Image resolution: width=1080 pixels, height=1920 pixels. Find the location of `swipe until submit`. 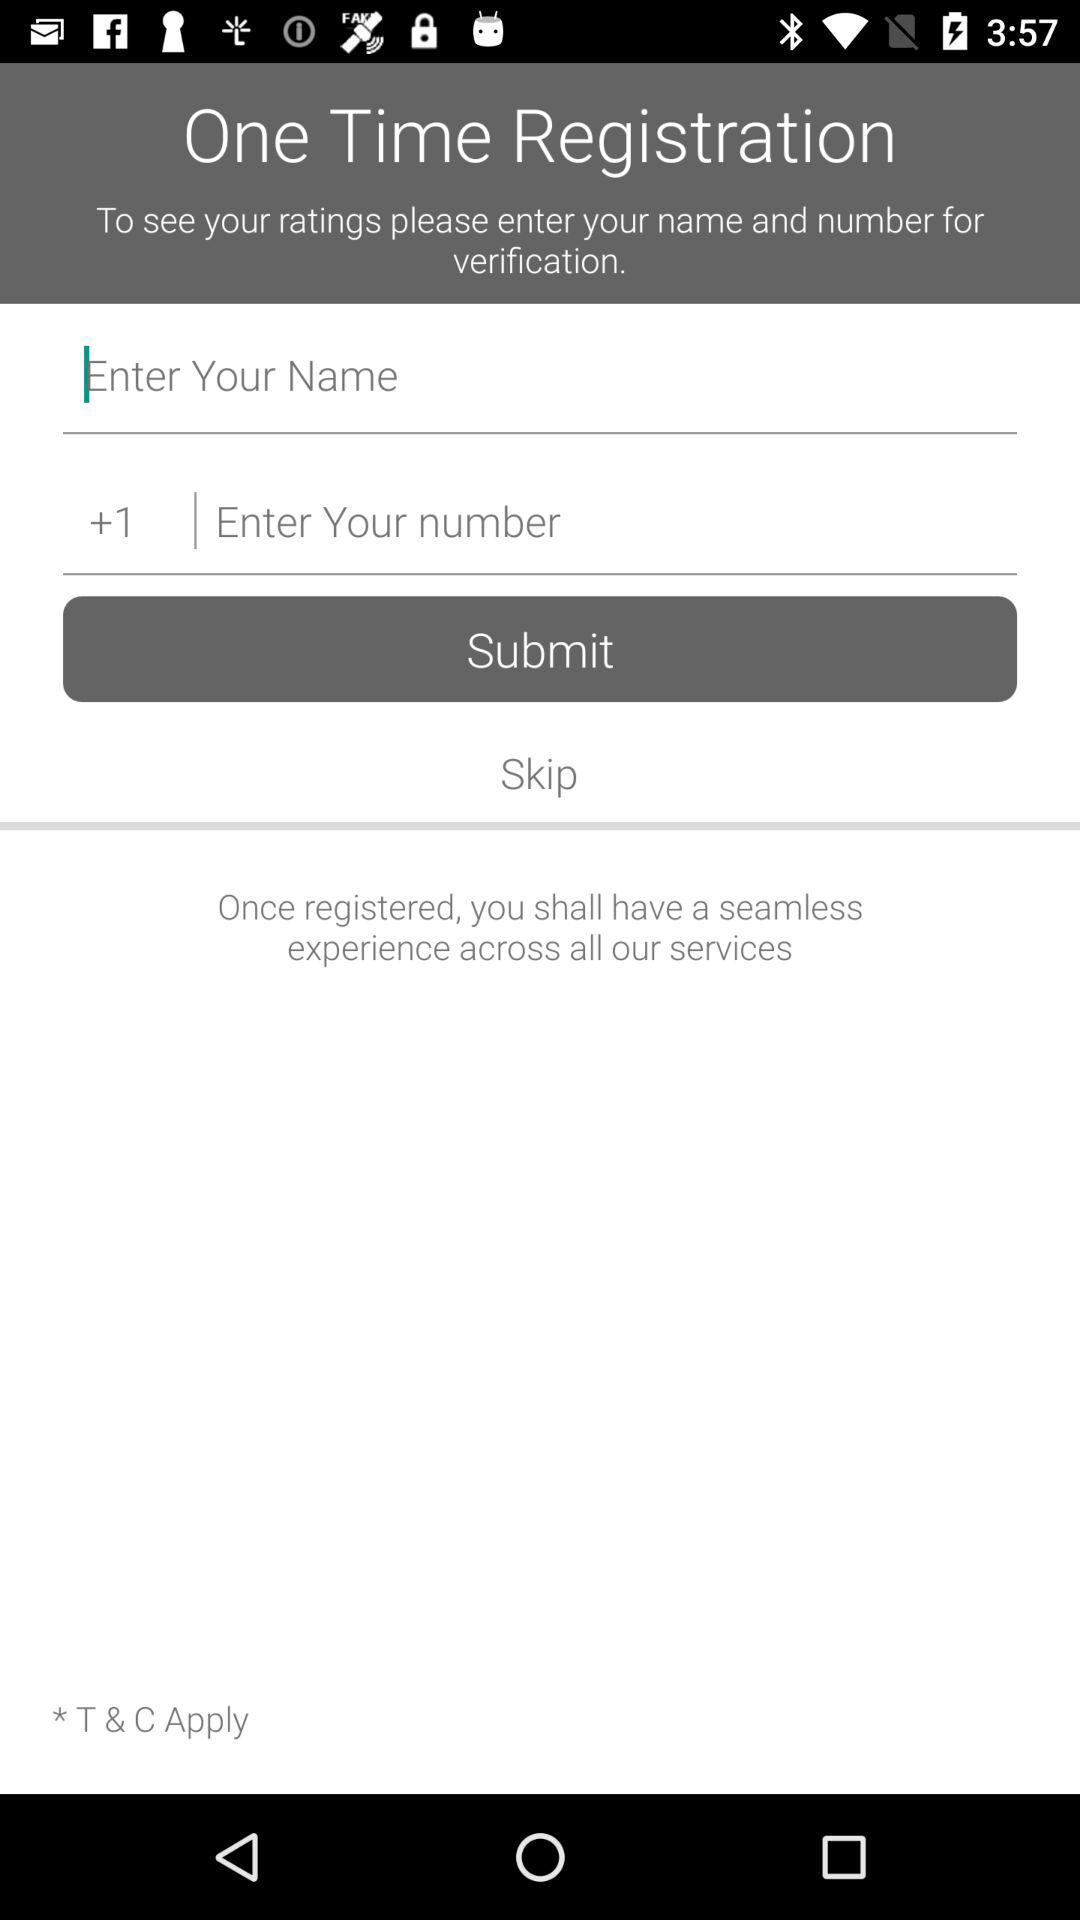

swipe until submit is located at coordinates (540, 648).